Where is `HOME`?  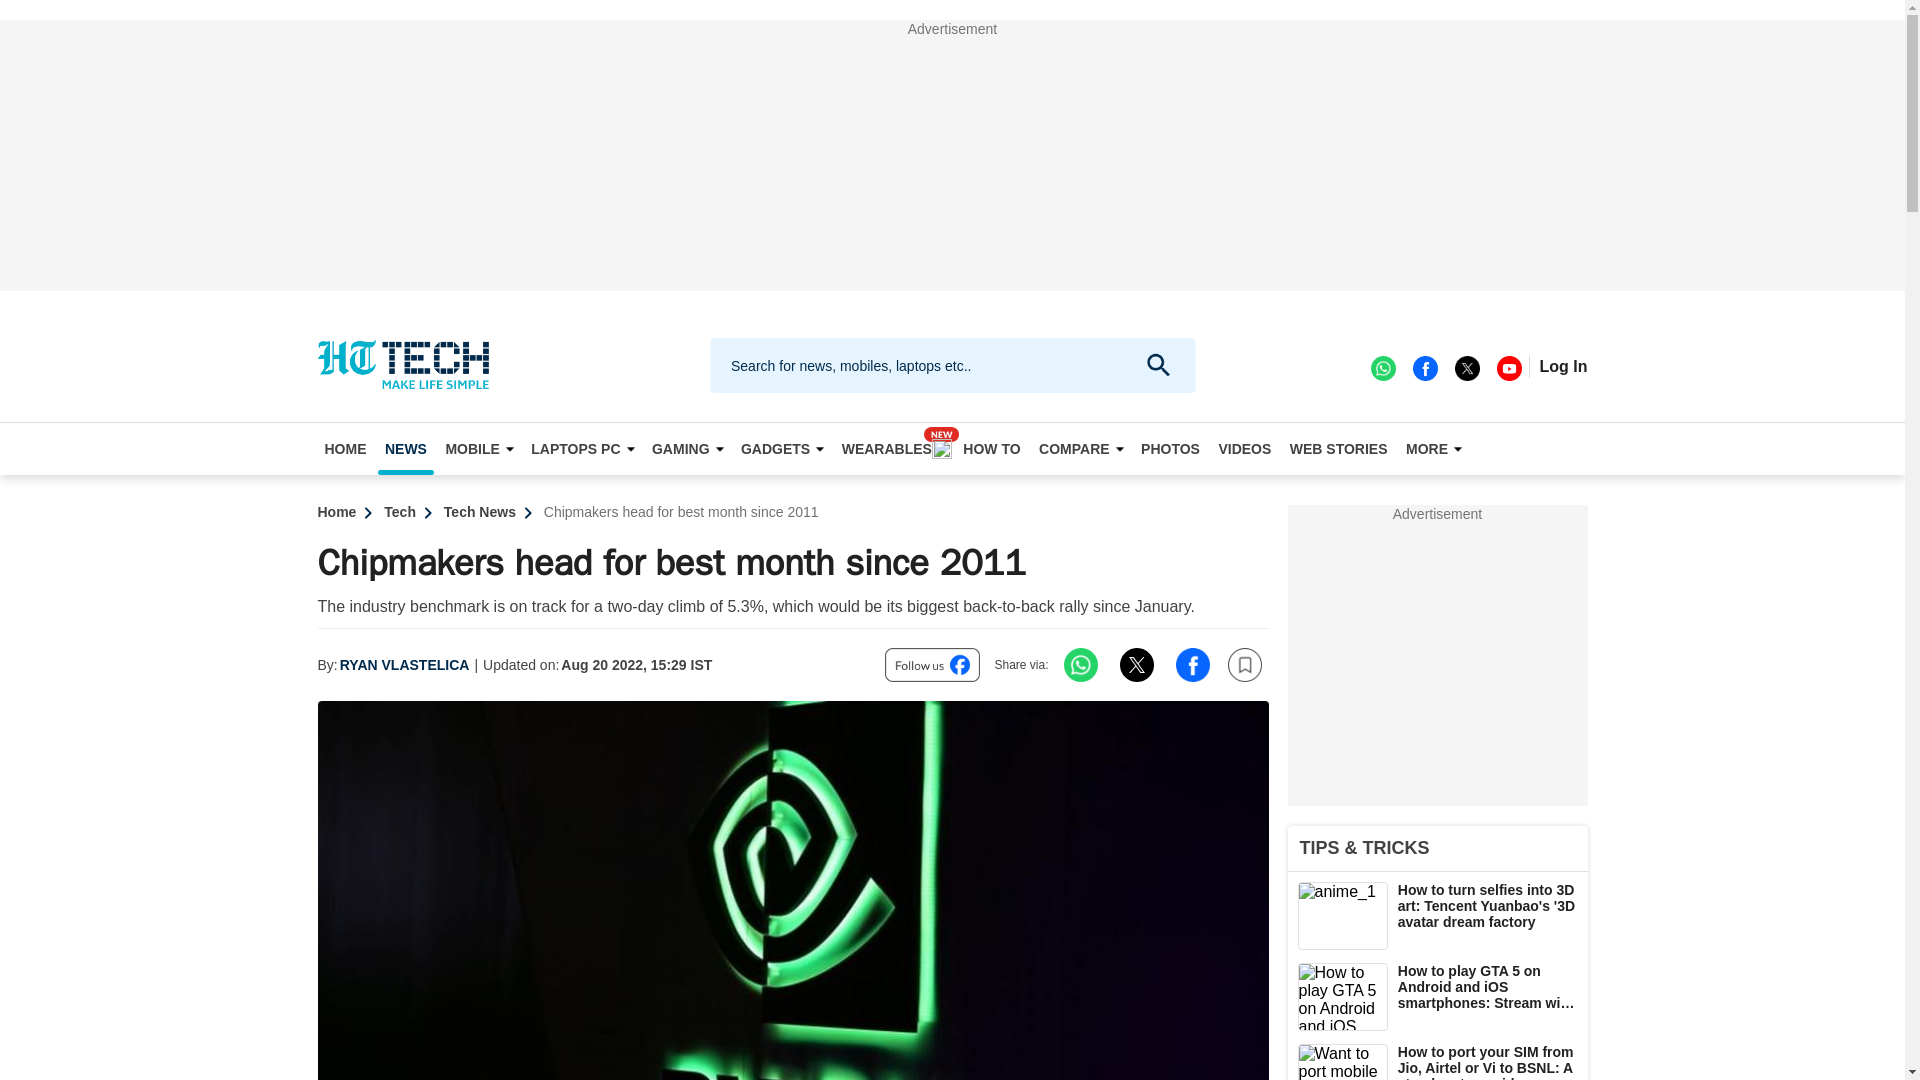
HOME is located at coordinates (346, 449).